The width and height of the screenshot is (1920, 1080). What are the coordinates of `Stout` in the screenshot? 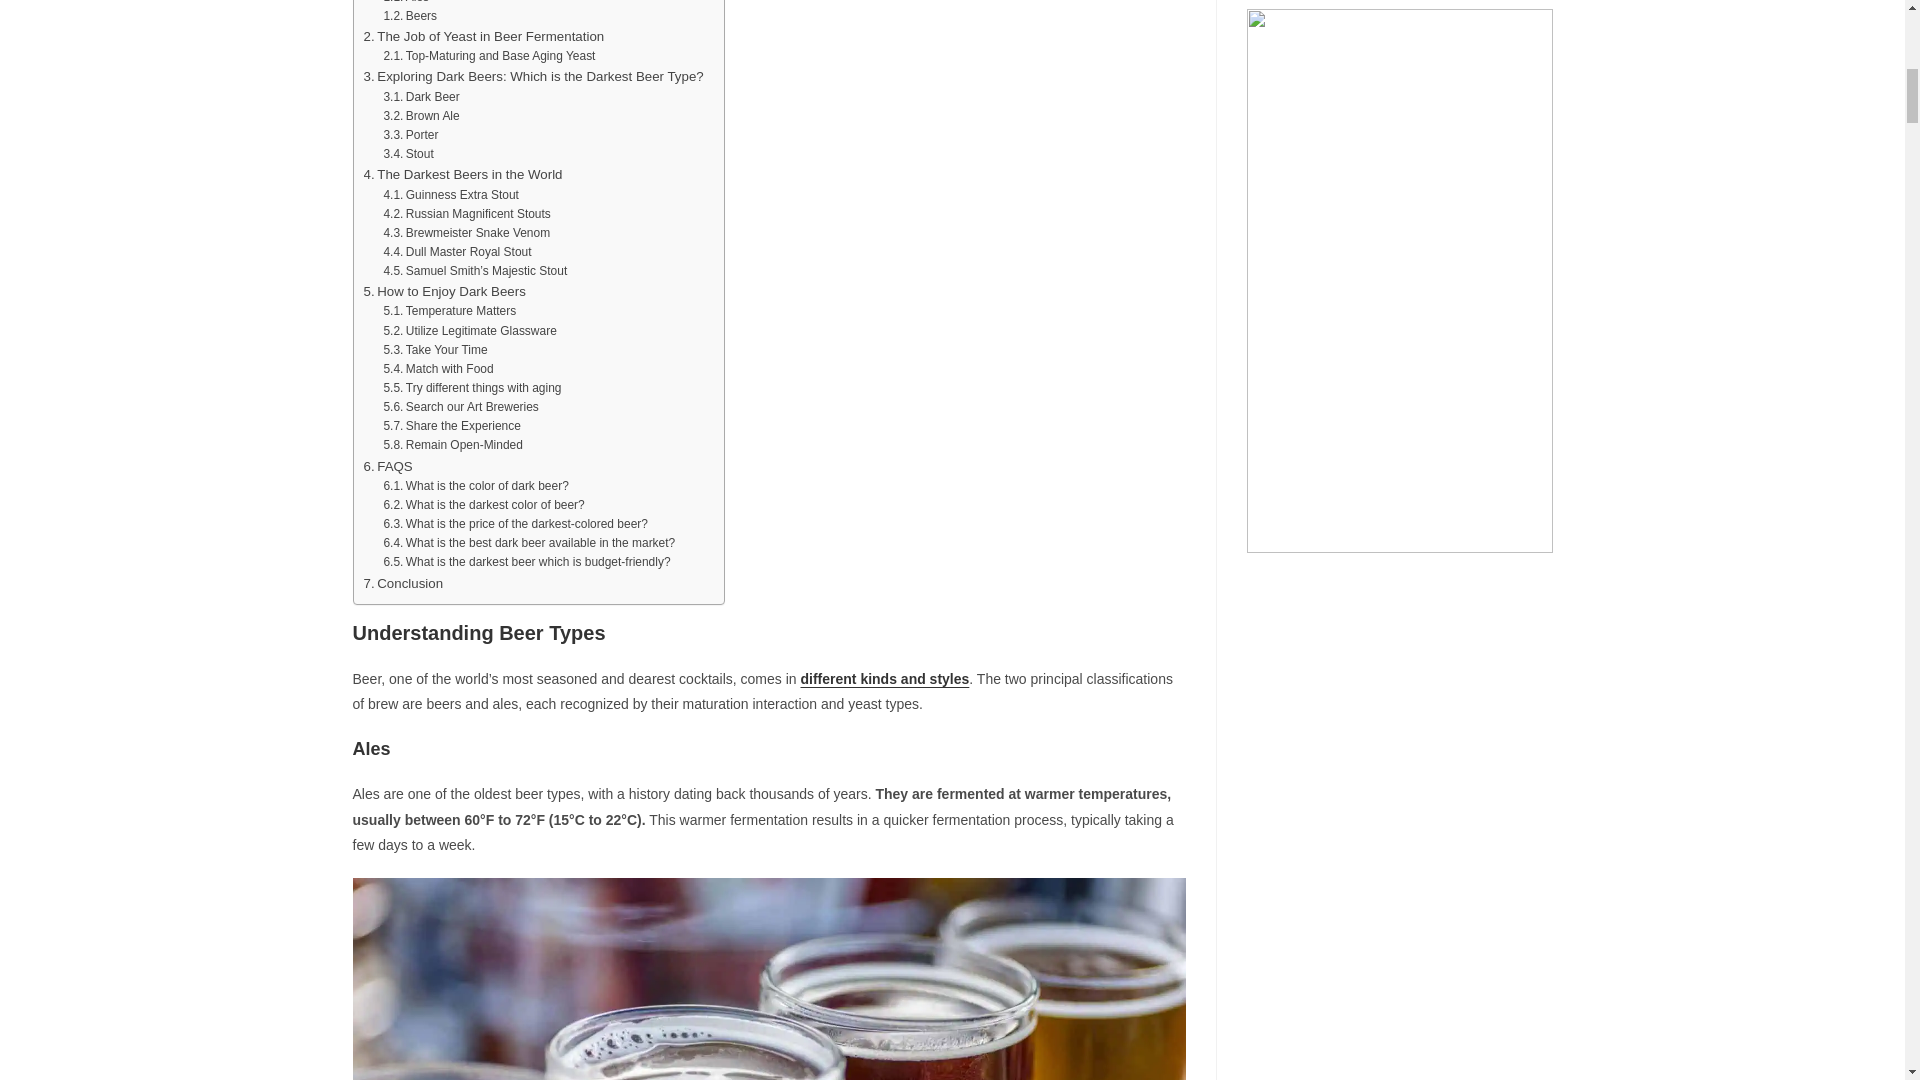 It's located at (408, 154).